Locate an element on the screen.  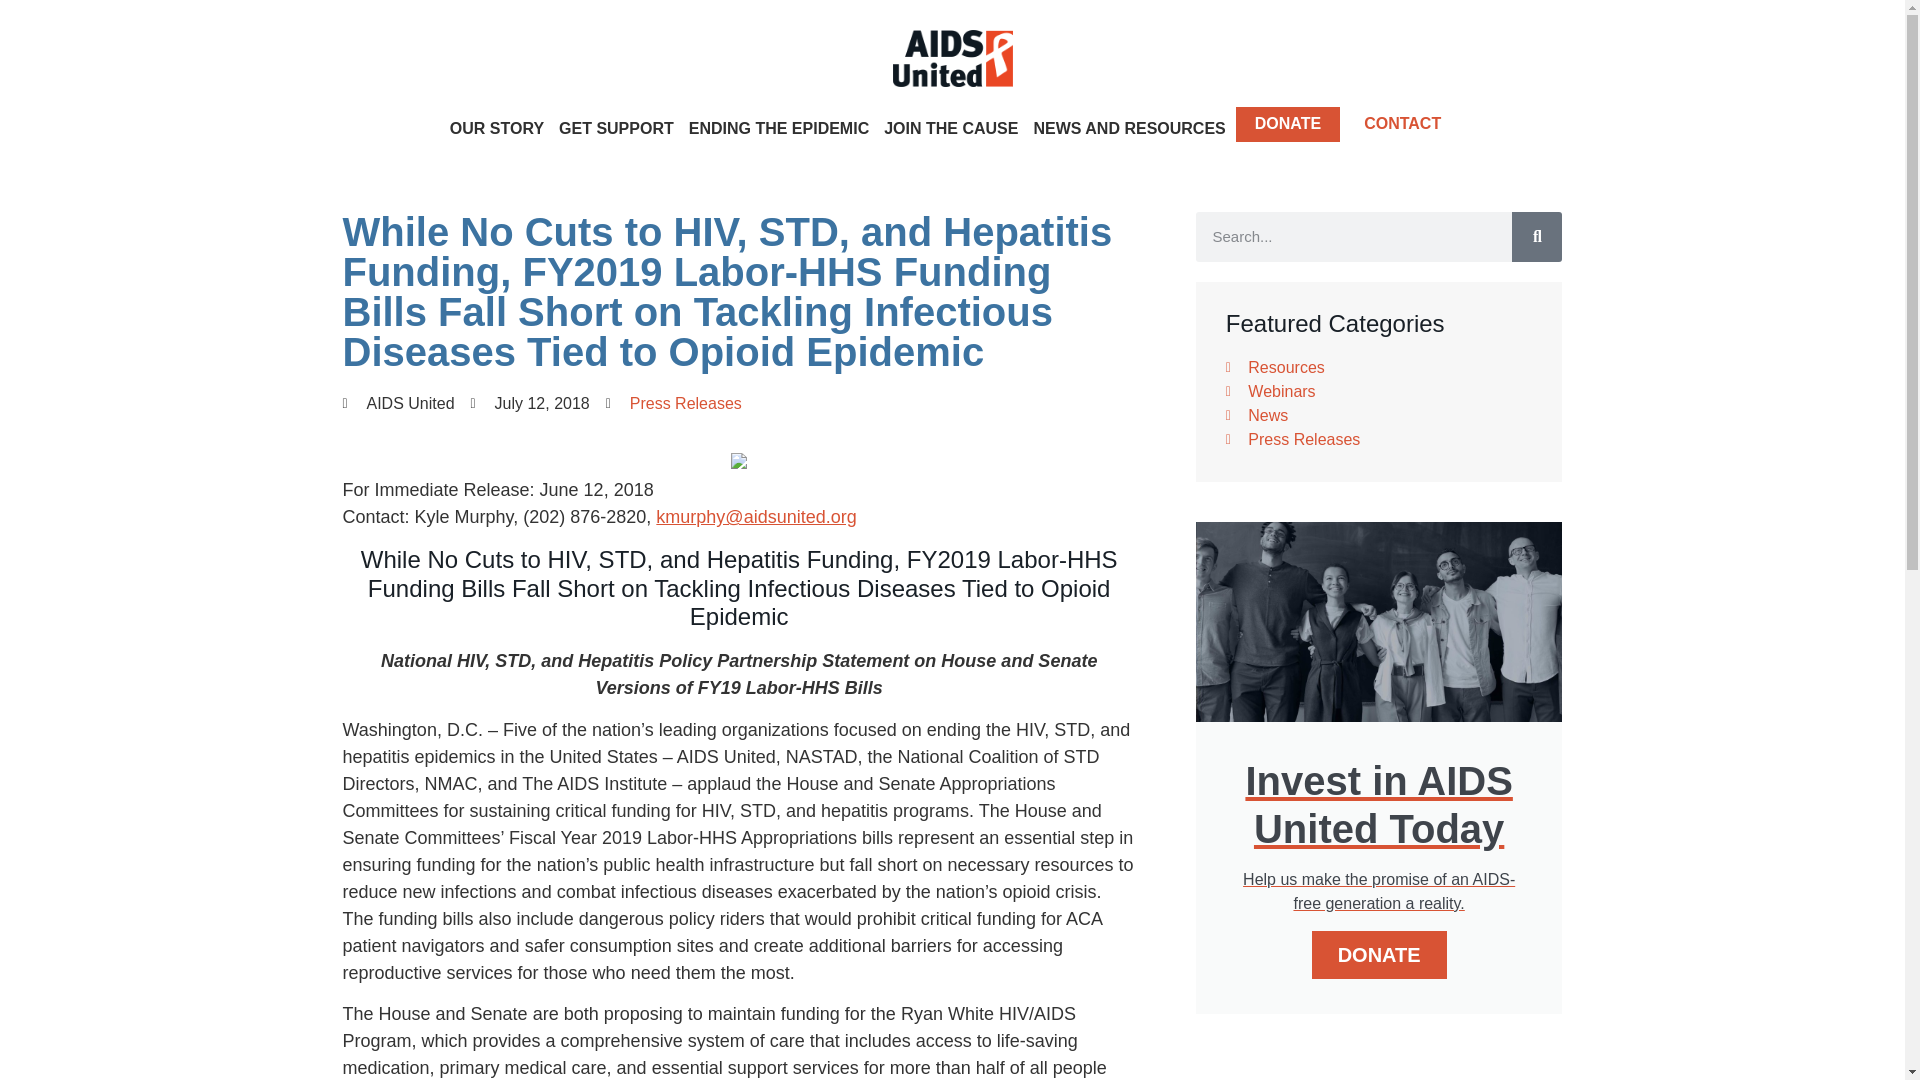
OUR STORY is located at coordinates (497, 128).